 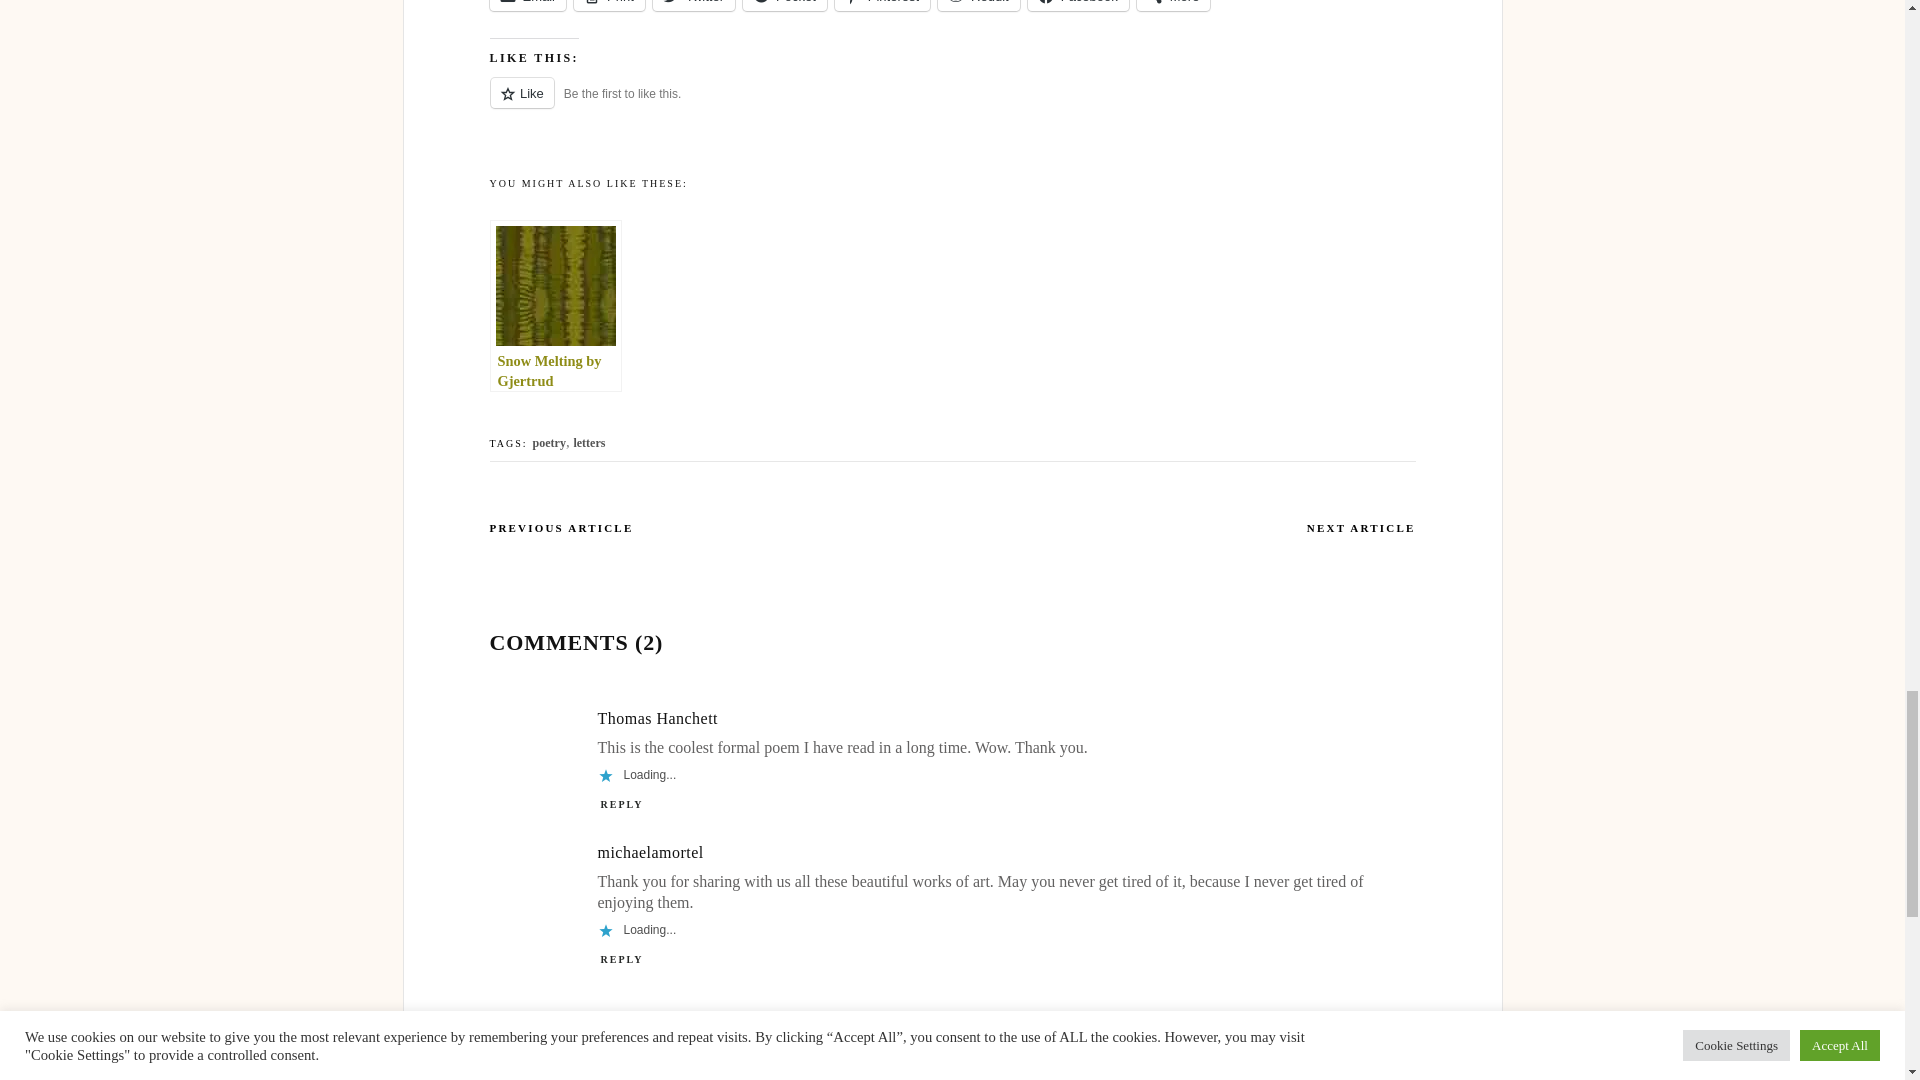 I want to click on Click to share on Facebook, so click(x=1078, y=5).